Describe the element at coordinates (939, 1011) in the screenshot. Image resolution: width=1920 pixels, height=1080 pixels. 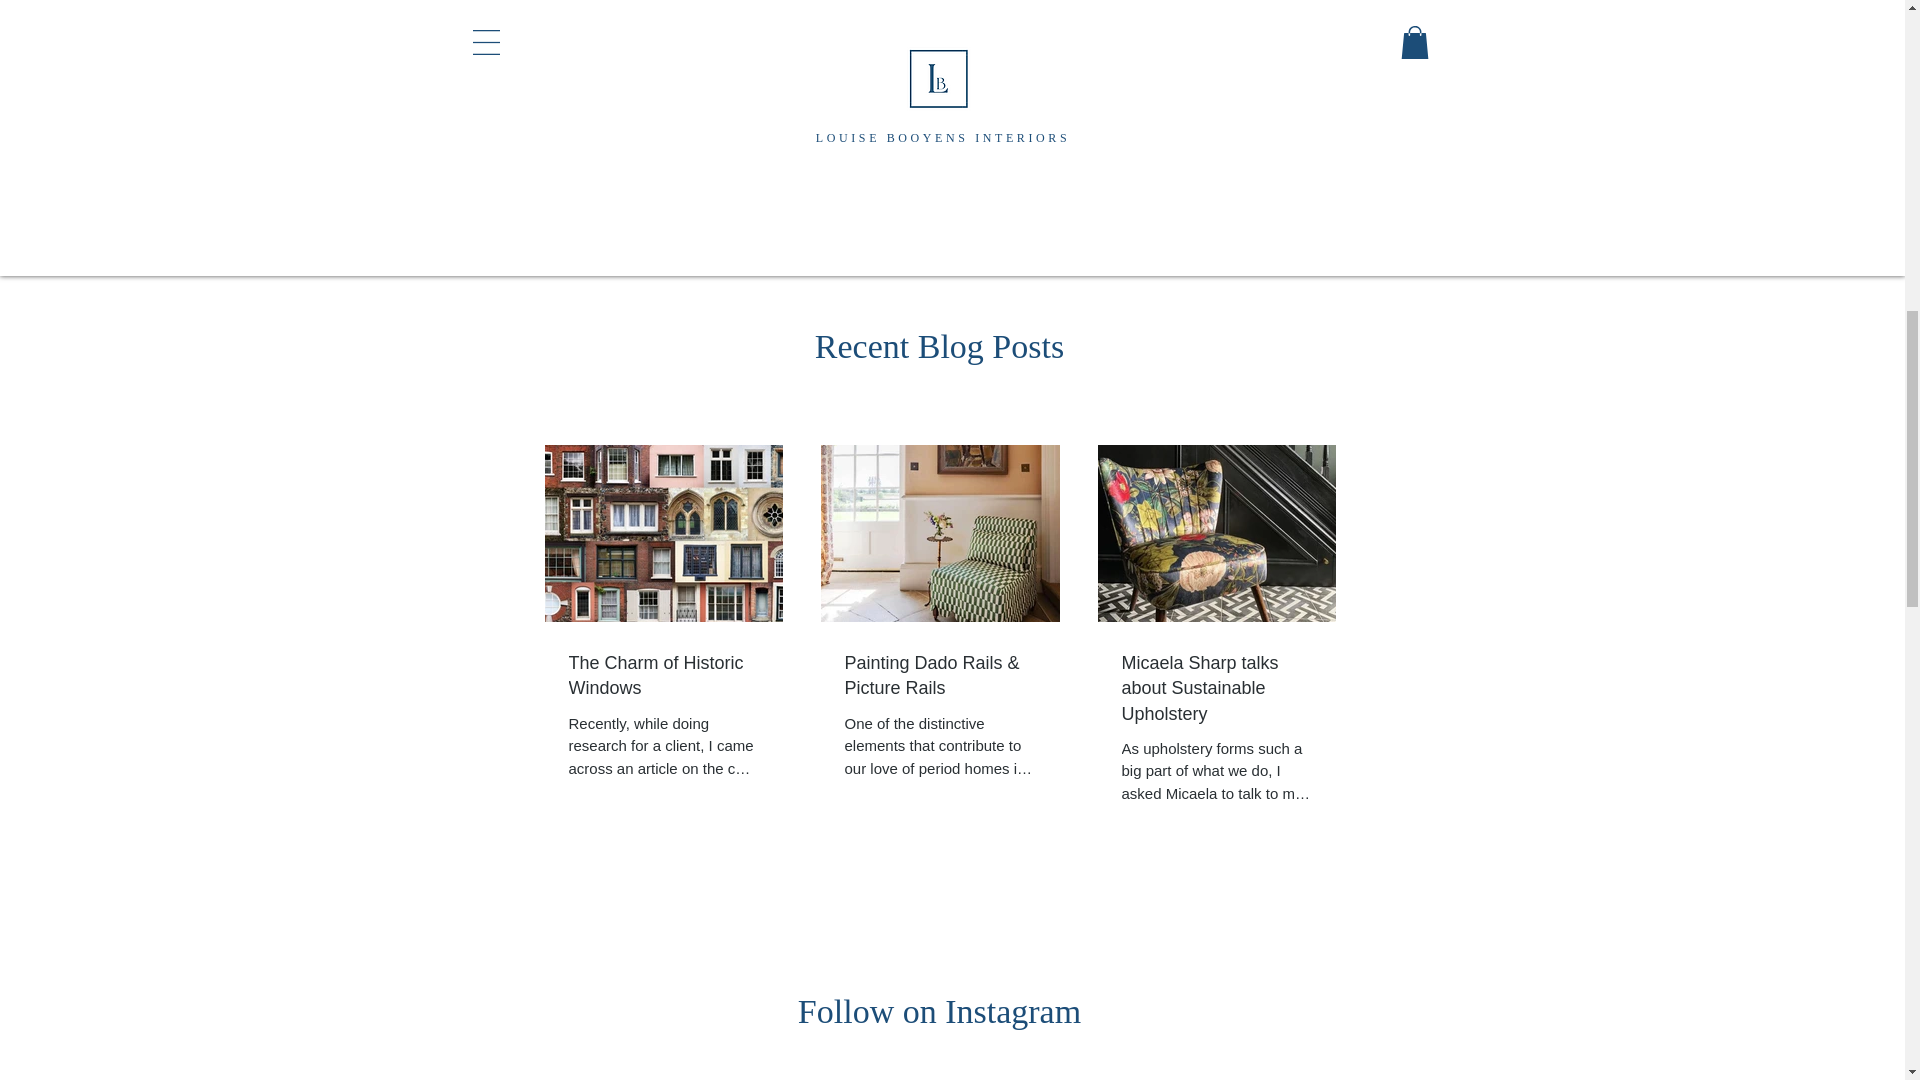
I see `Follow on Instagram` at that location.